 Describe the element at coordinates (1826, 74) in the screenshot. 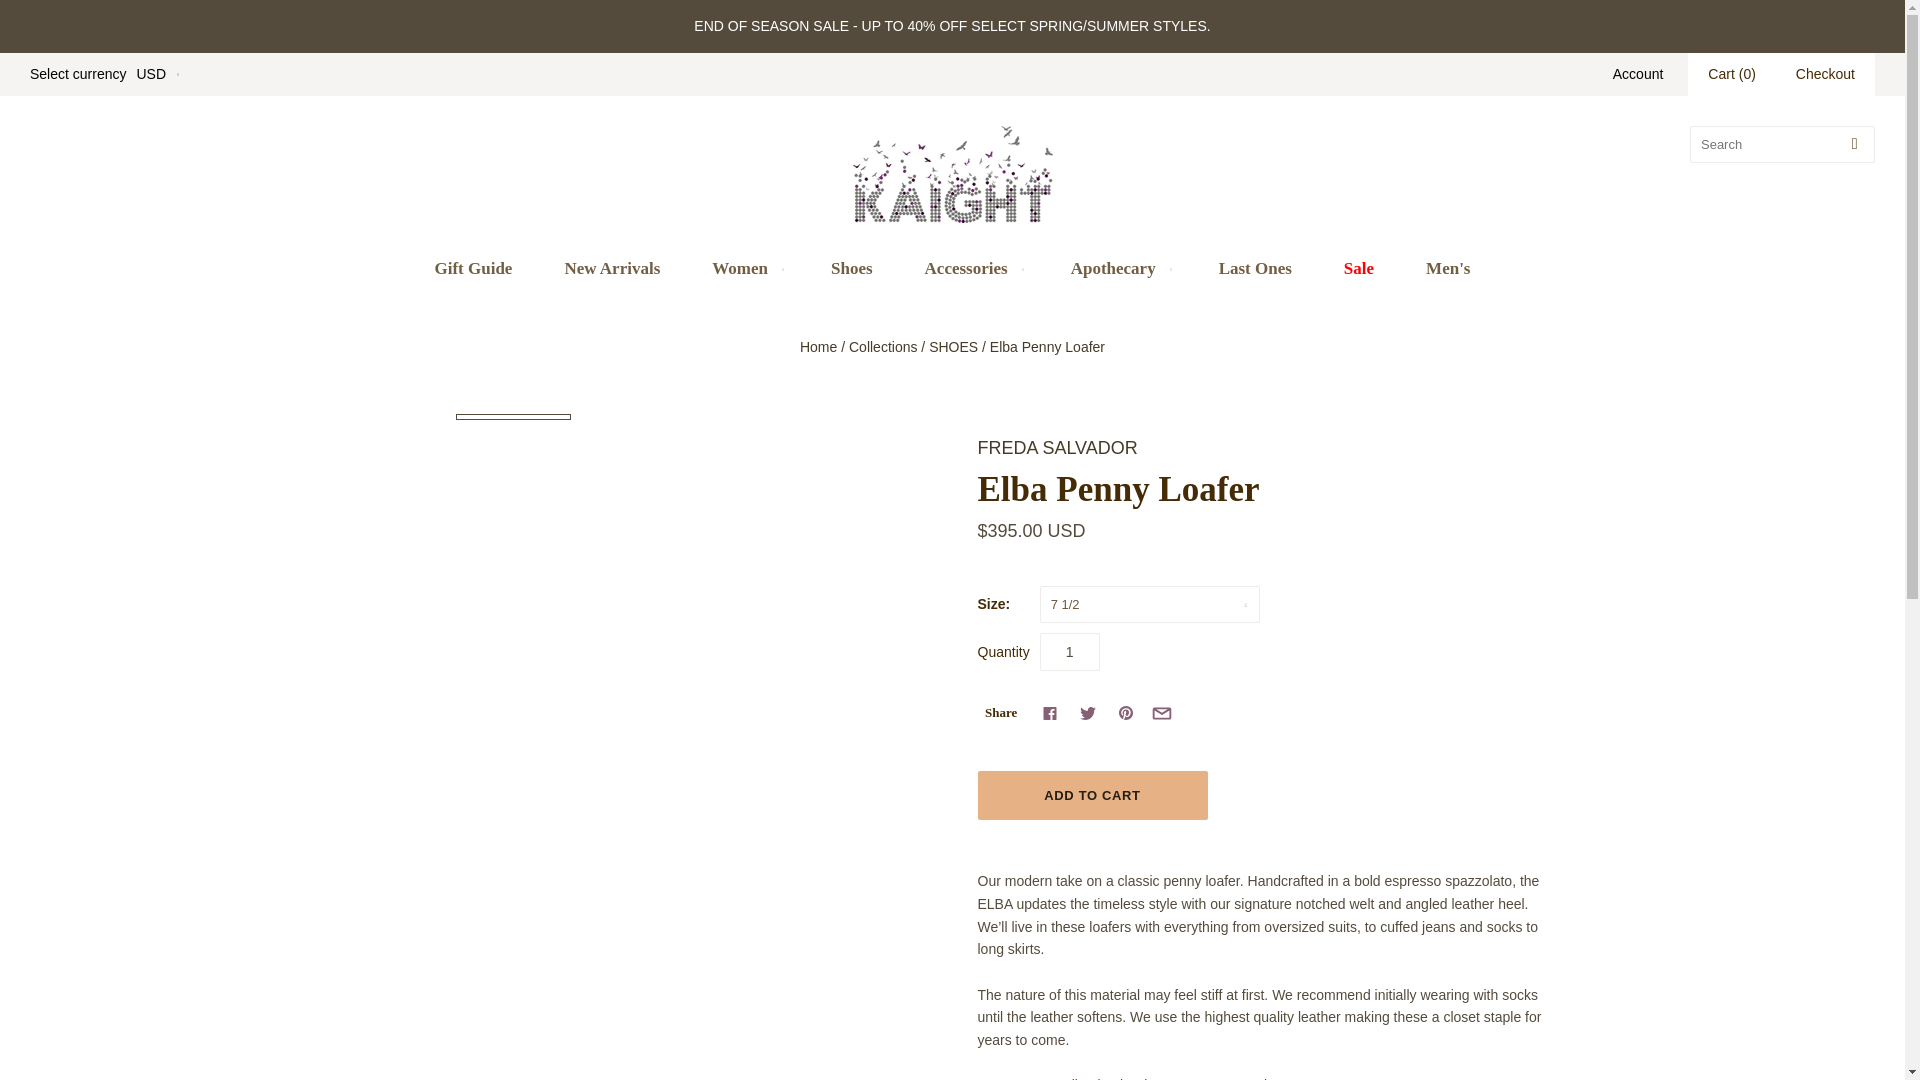

I see `Checkout` at that location.